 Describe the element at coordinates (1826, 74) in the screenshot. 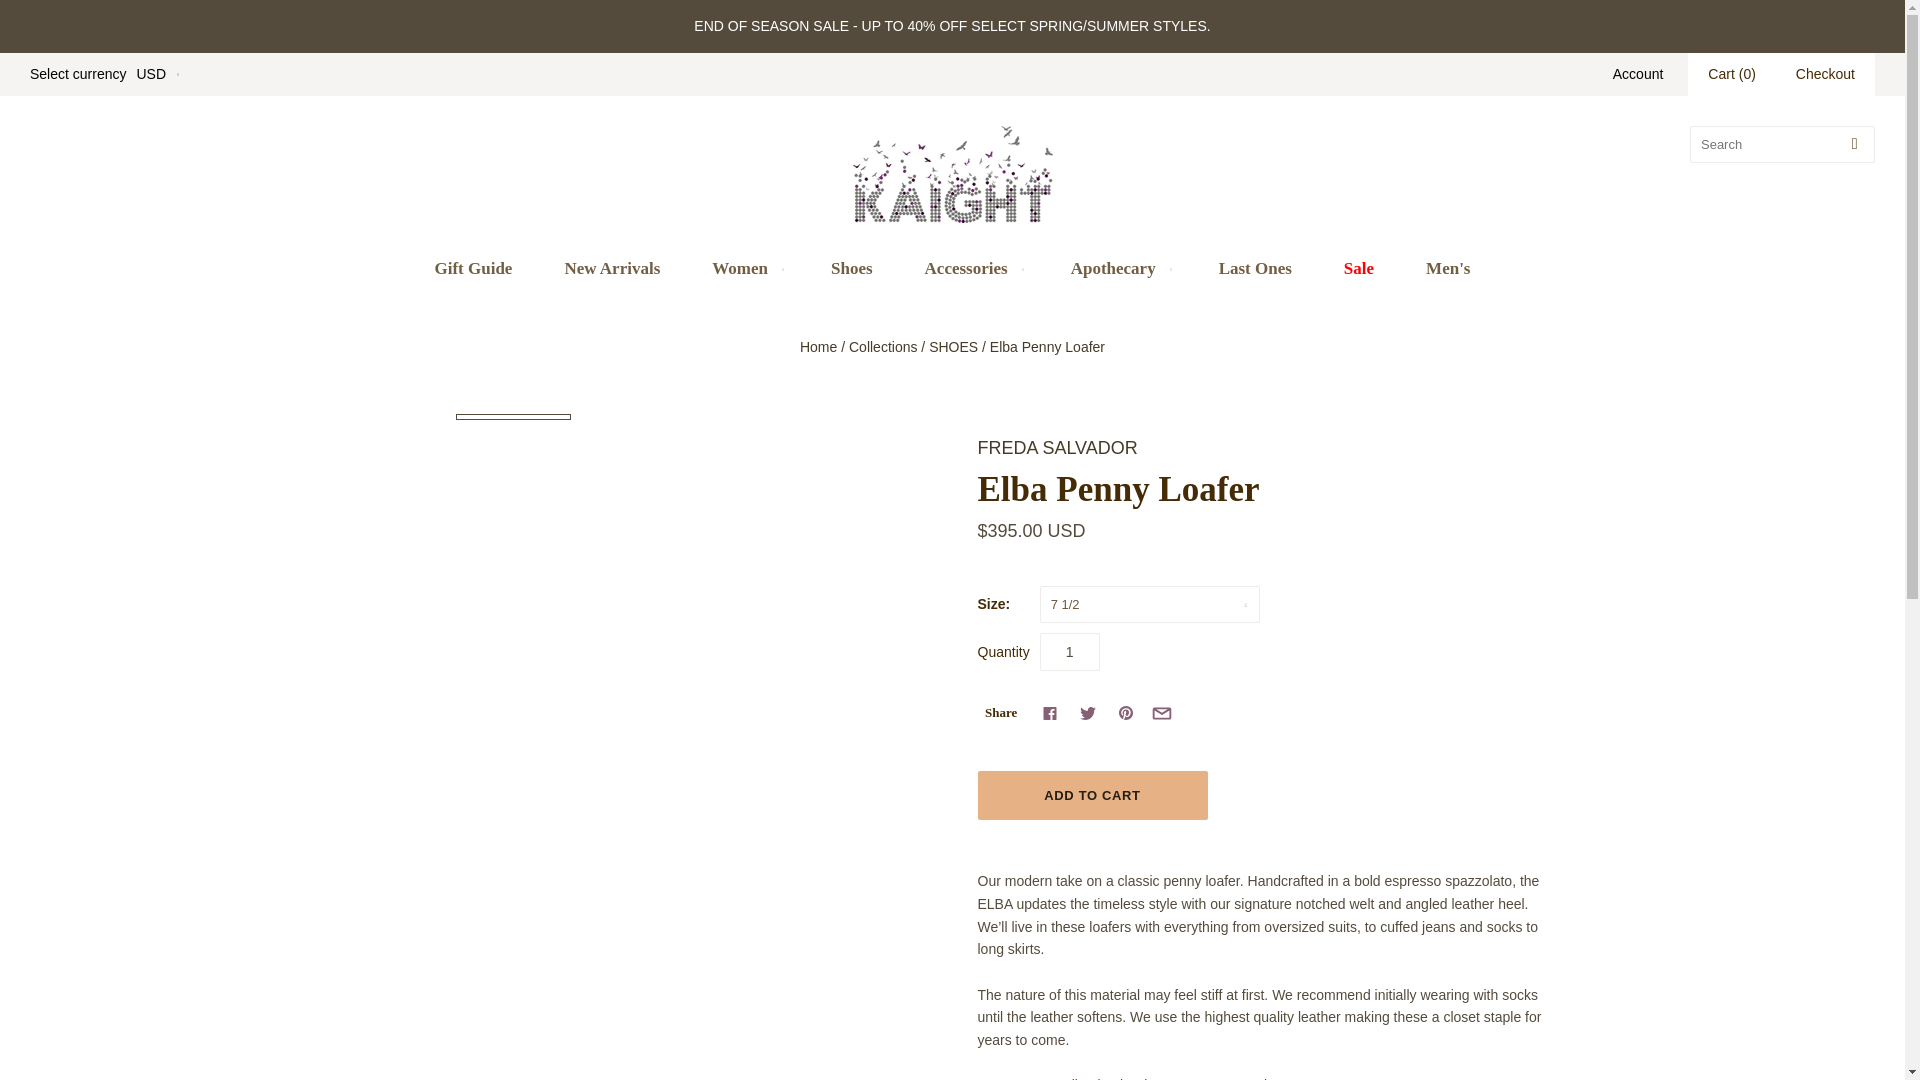

I see `Checkout` at that location.